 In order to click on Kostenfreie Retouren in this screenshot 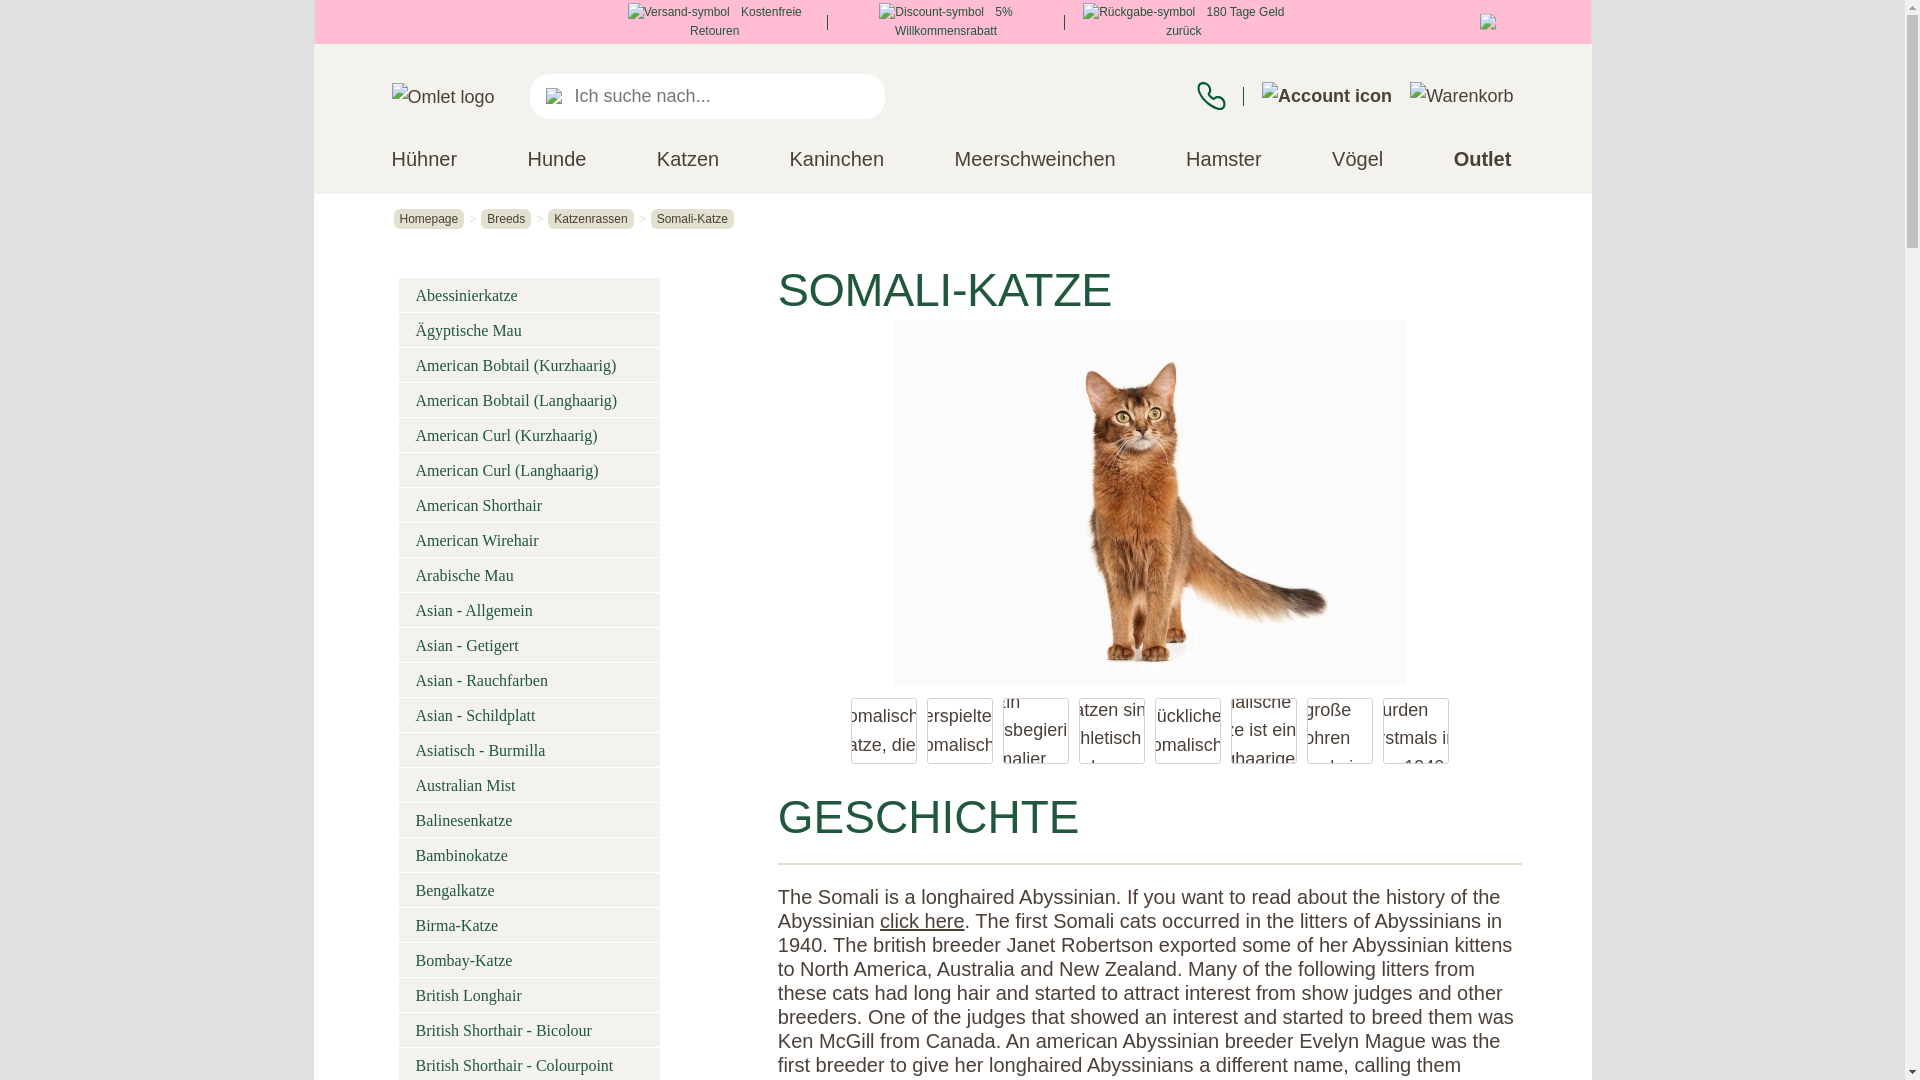, I will do `click(714, 21)`.